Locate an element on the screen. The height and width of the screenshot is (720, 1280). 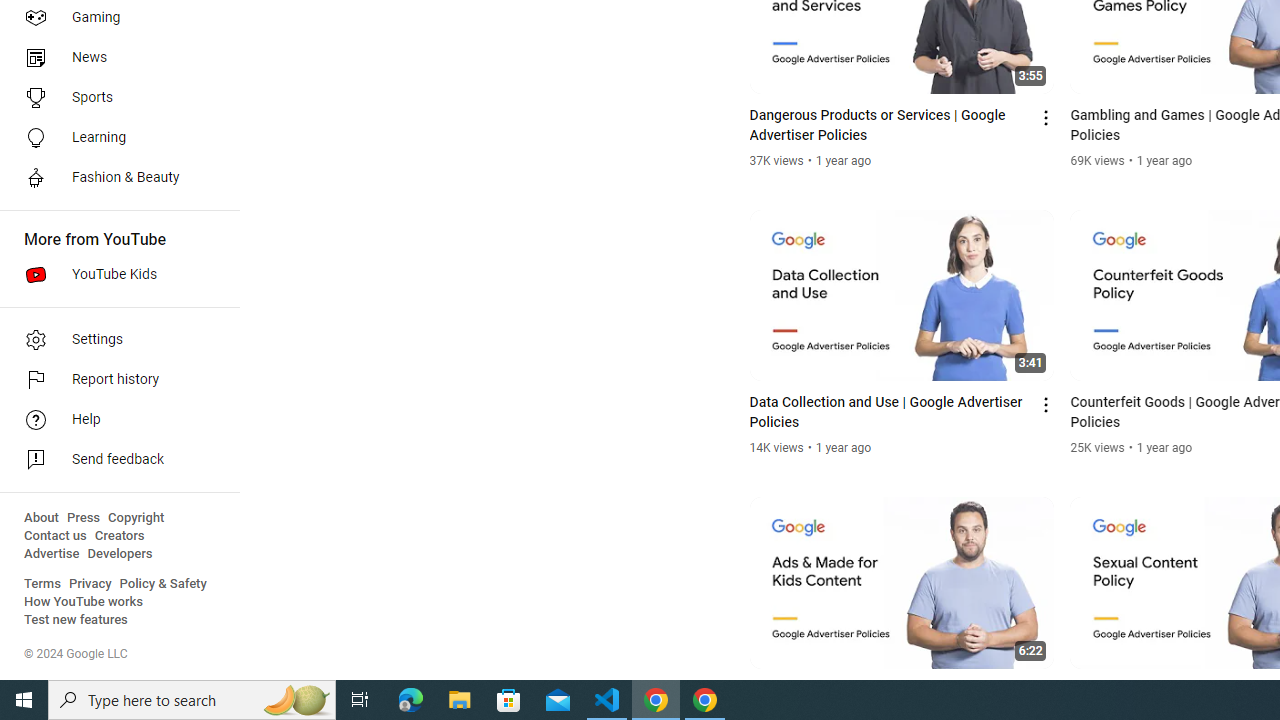
How YouTube works is located at coordinates (84, 602).